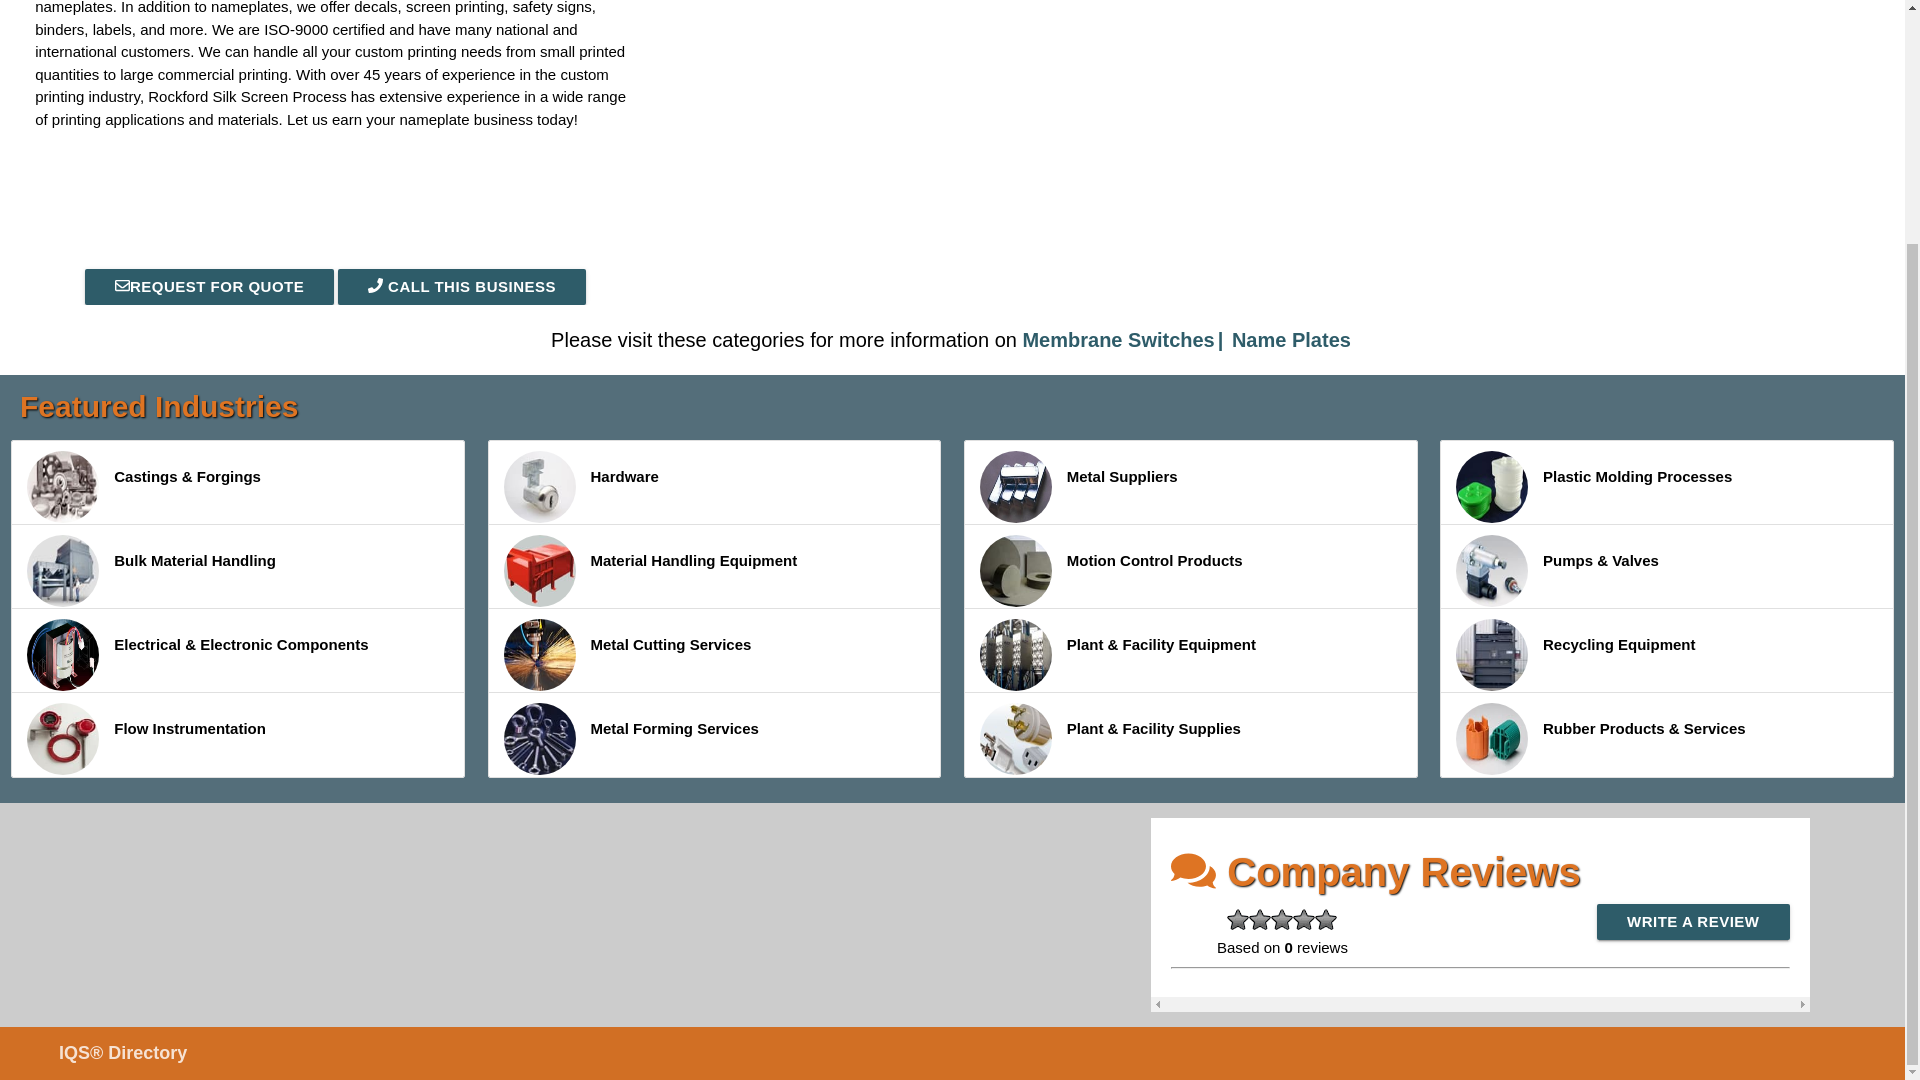  Describe the element at coordinates (1667, 482) in the screenshot. I see `Plastic Molding Processes` at that location.